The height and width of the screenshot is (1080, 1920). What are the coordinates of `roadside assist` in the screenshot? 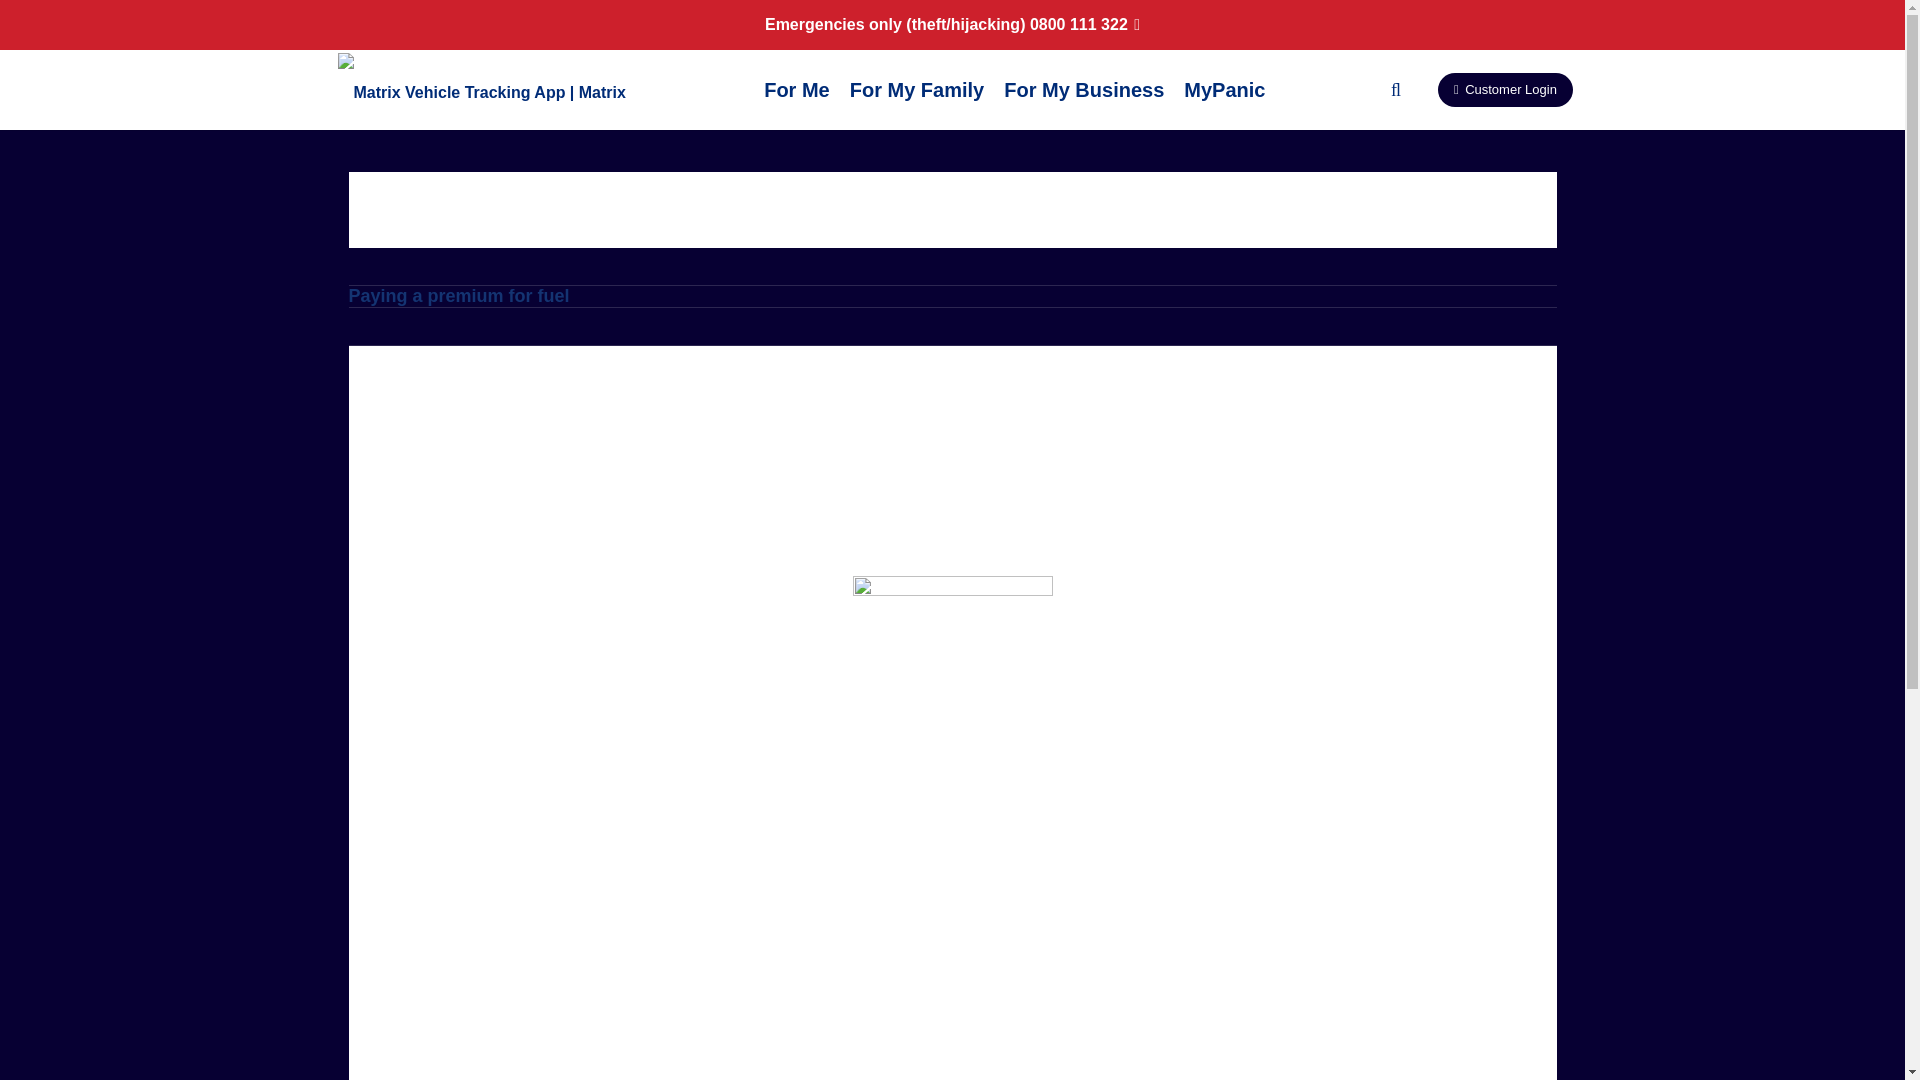 It's located at (938, 1026).